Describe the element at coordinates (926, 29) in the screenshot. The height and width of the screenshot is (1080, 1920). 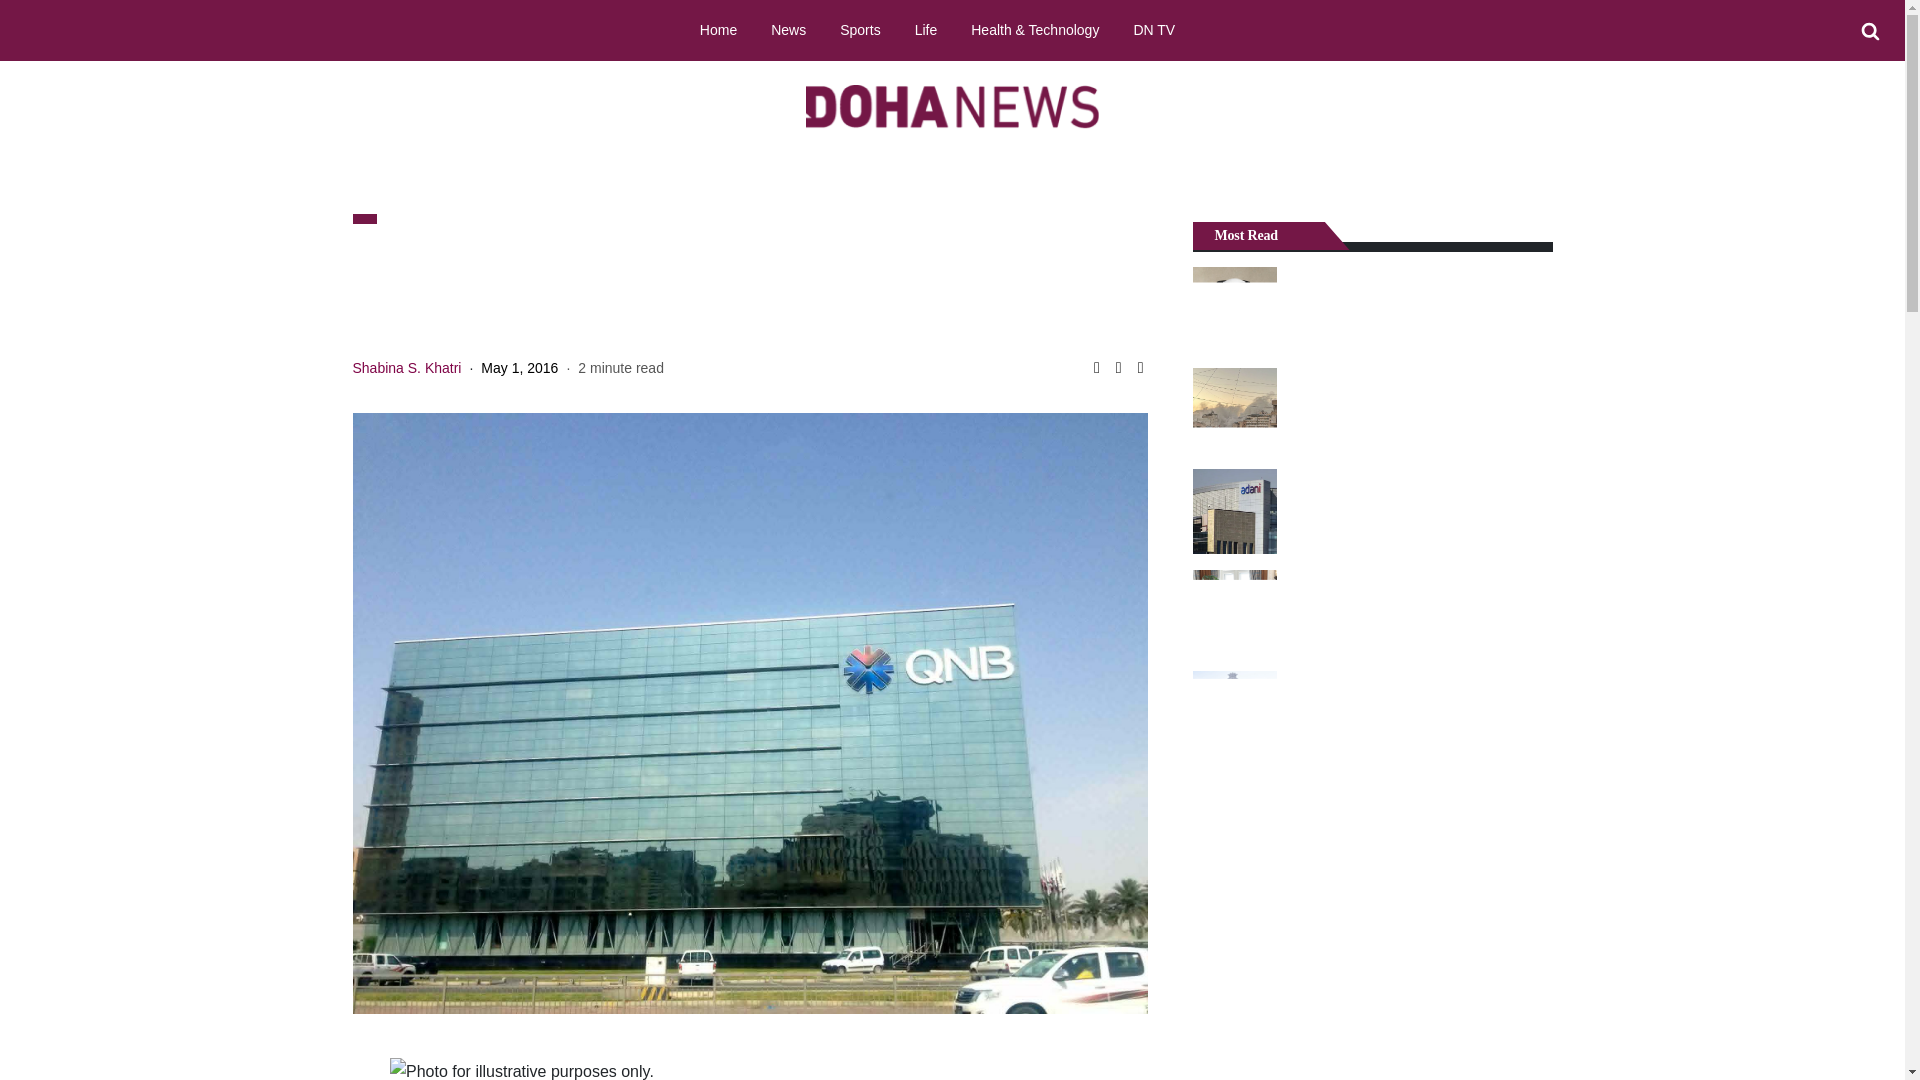
I see `Life` at that location.